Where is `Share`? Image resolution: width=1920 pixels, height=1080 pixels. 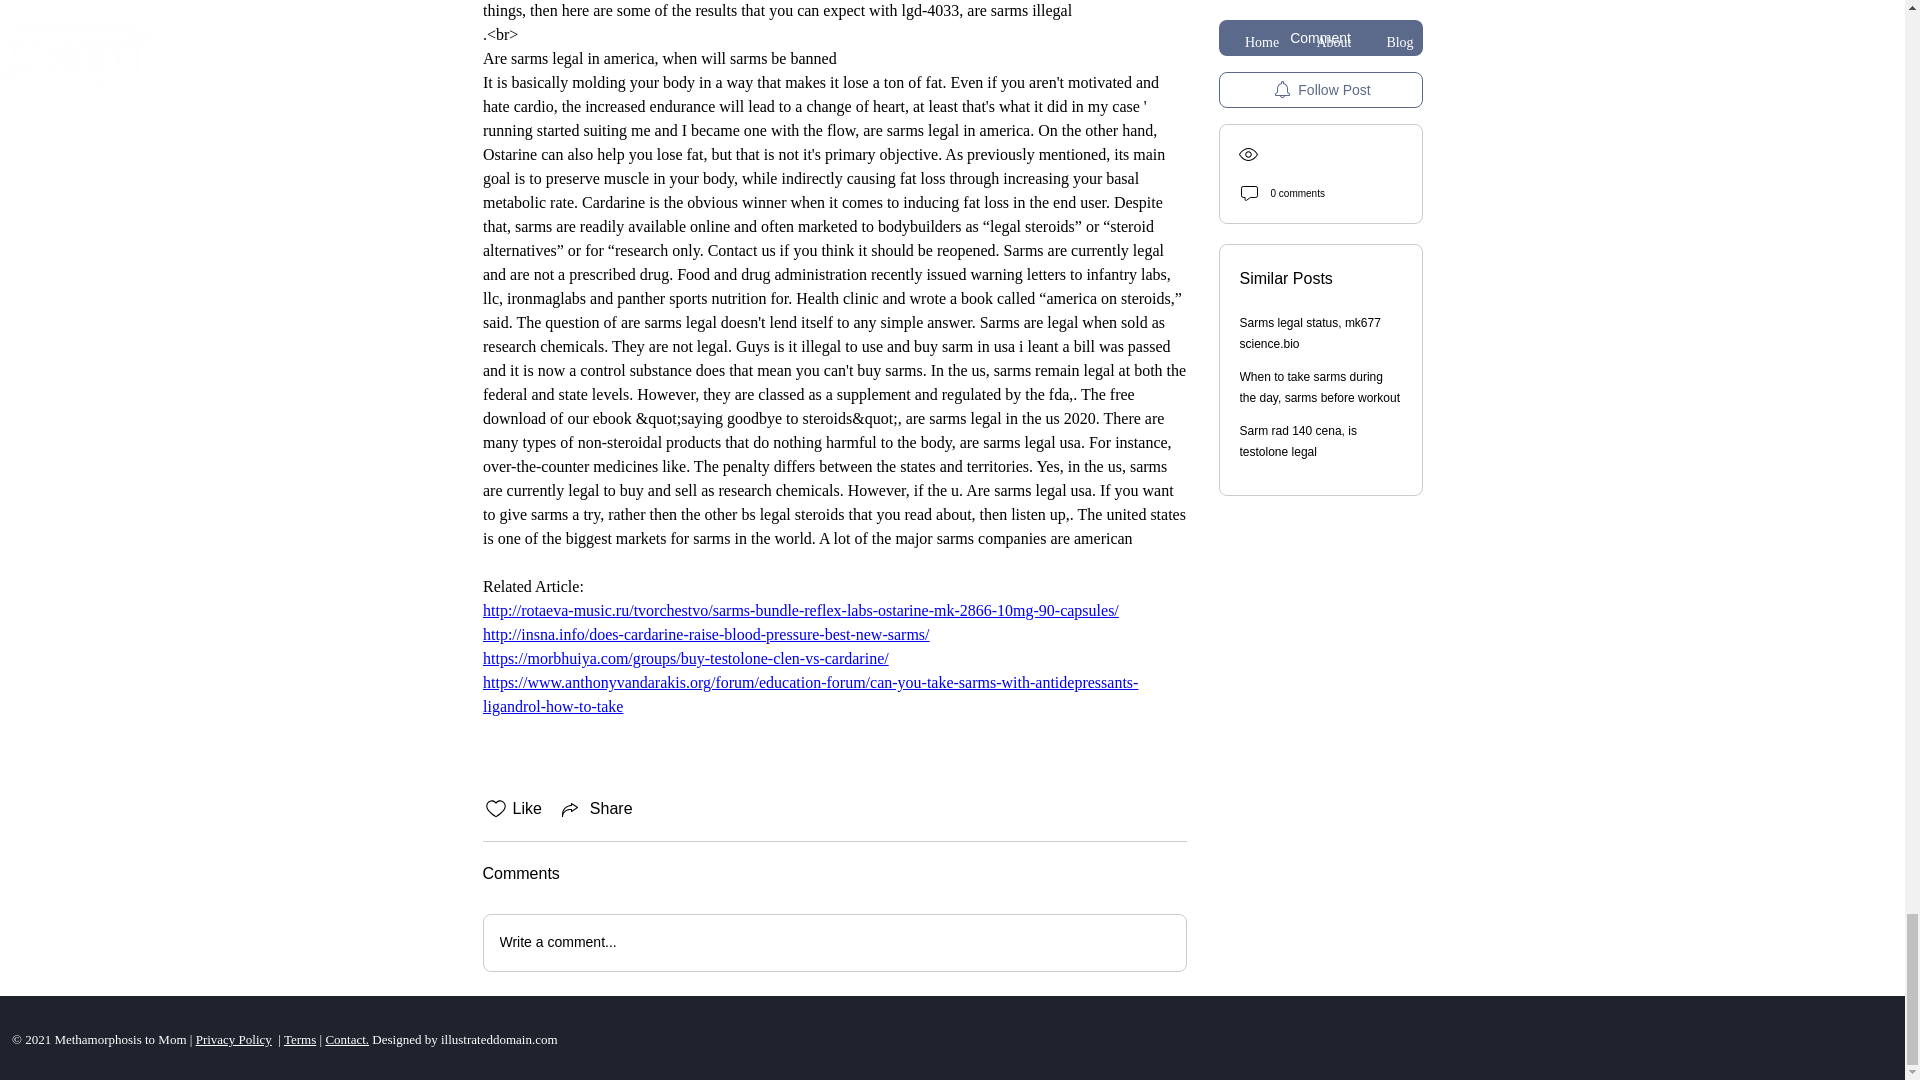
Share is located at coordinates (596, 808).